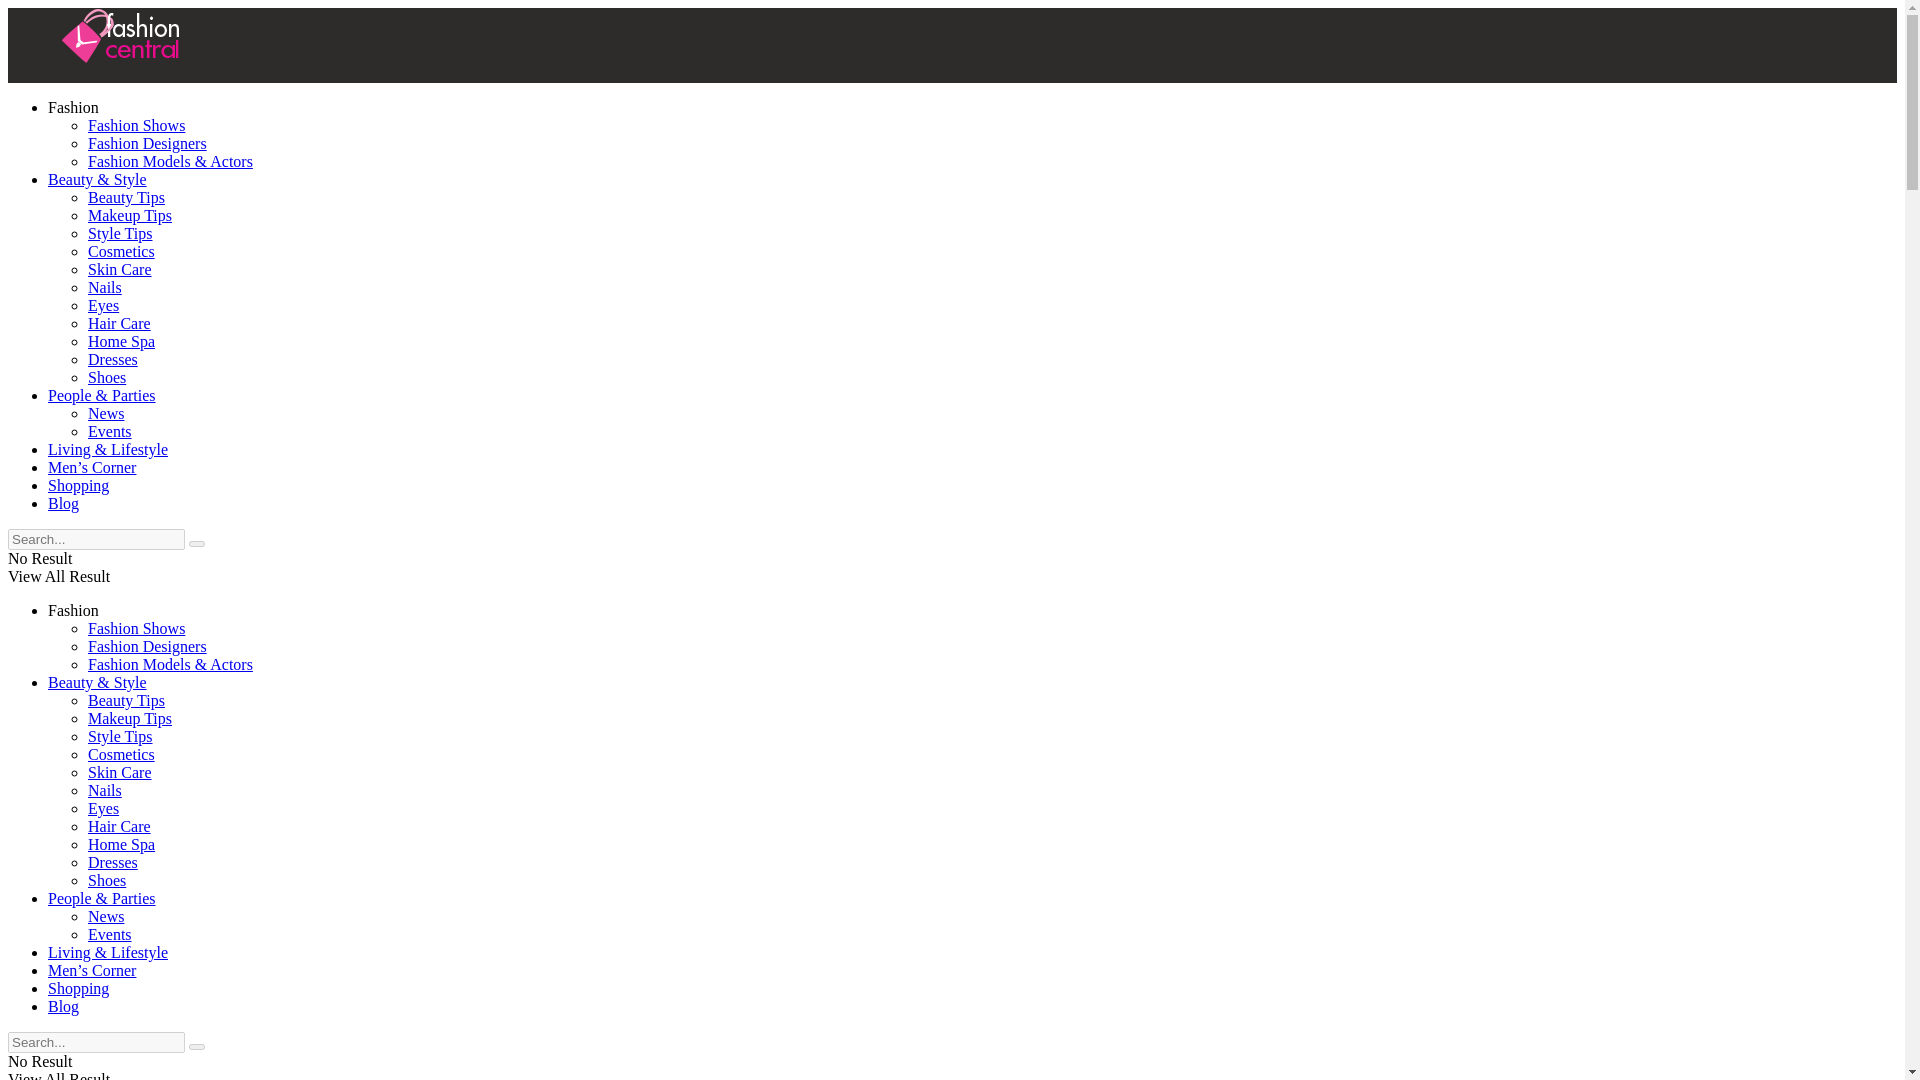  What do you see at coordinates (120, 323) in the screenshot?
I see `Hair Care` at bounding box center [120, 323].